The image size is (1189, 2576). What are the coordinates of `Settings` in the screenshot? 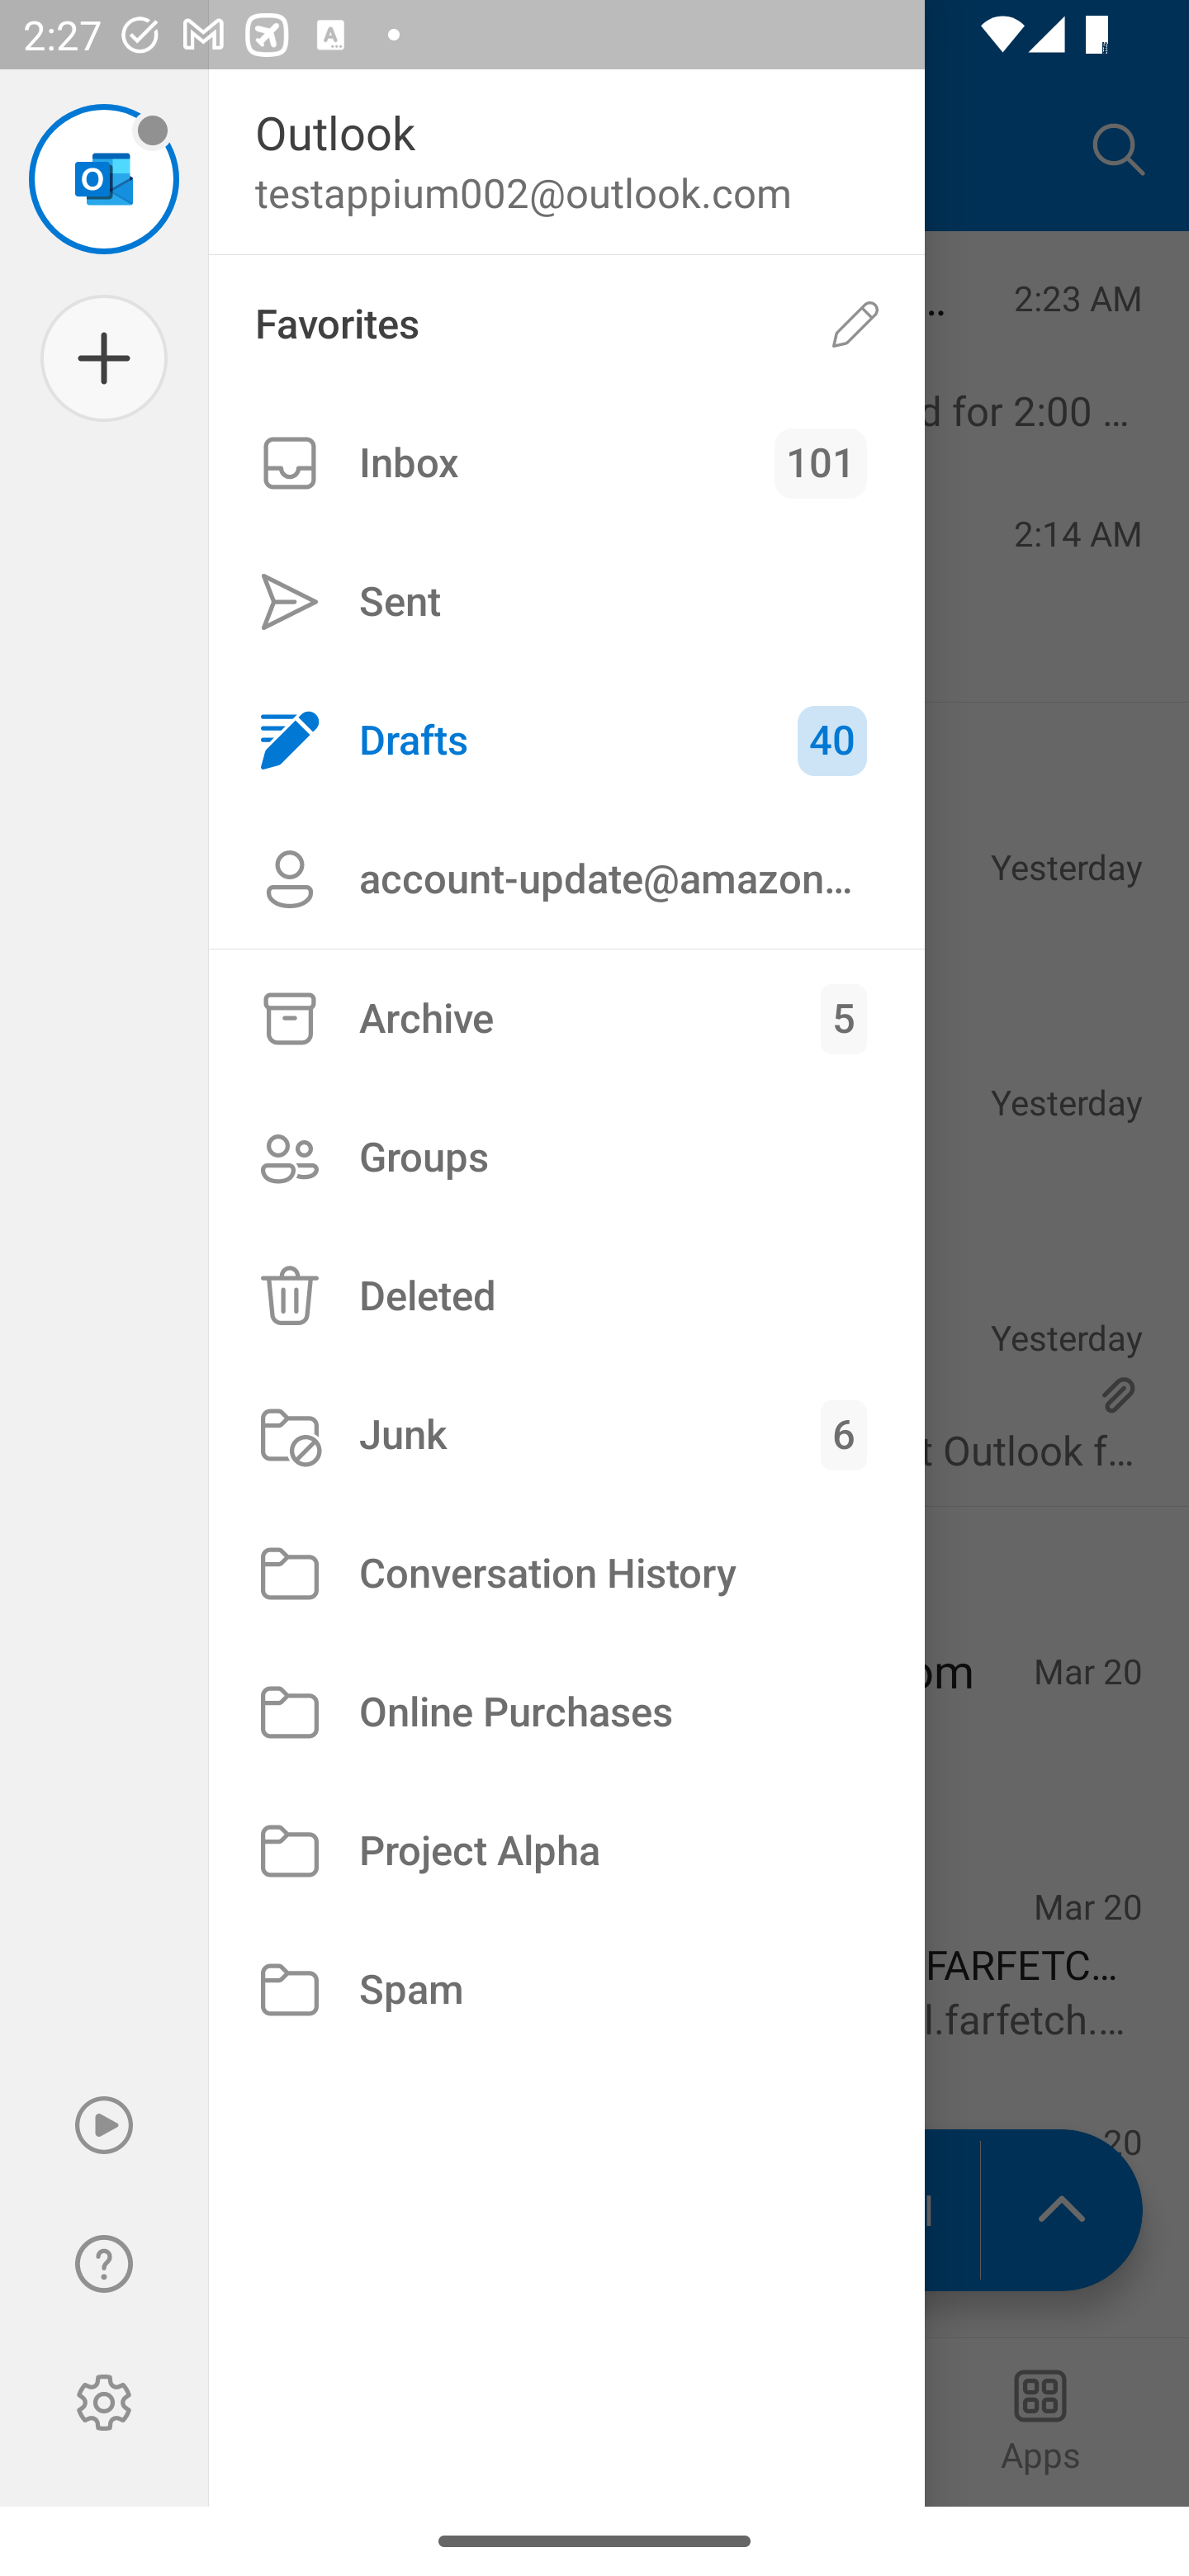 It's located at (104, 2403).